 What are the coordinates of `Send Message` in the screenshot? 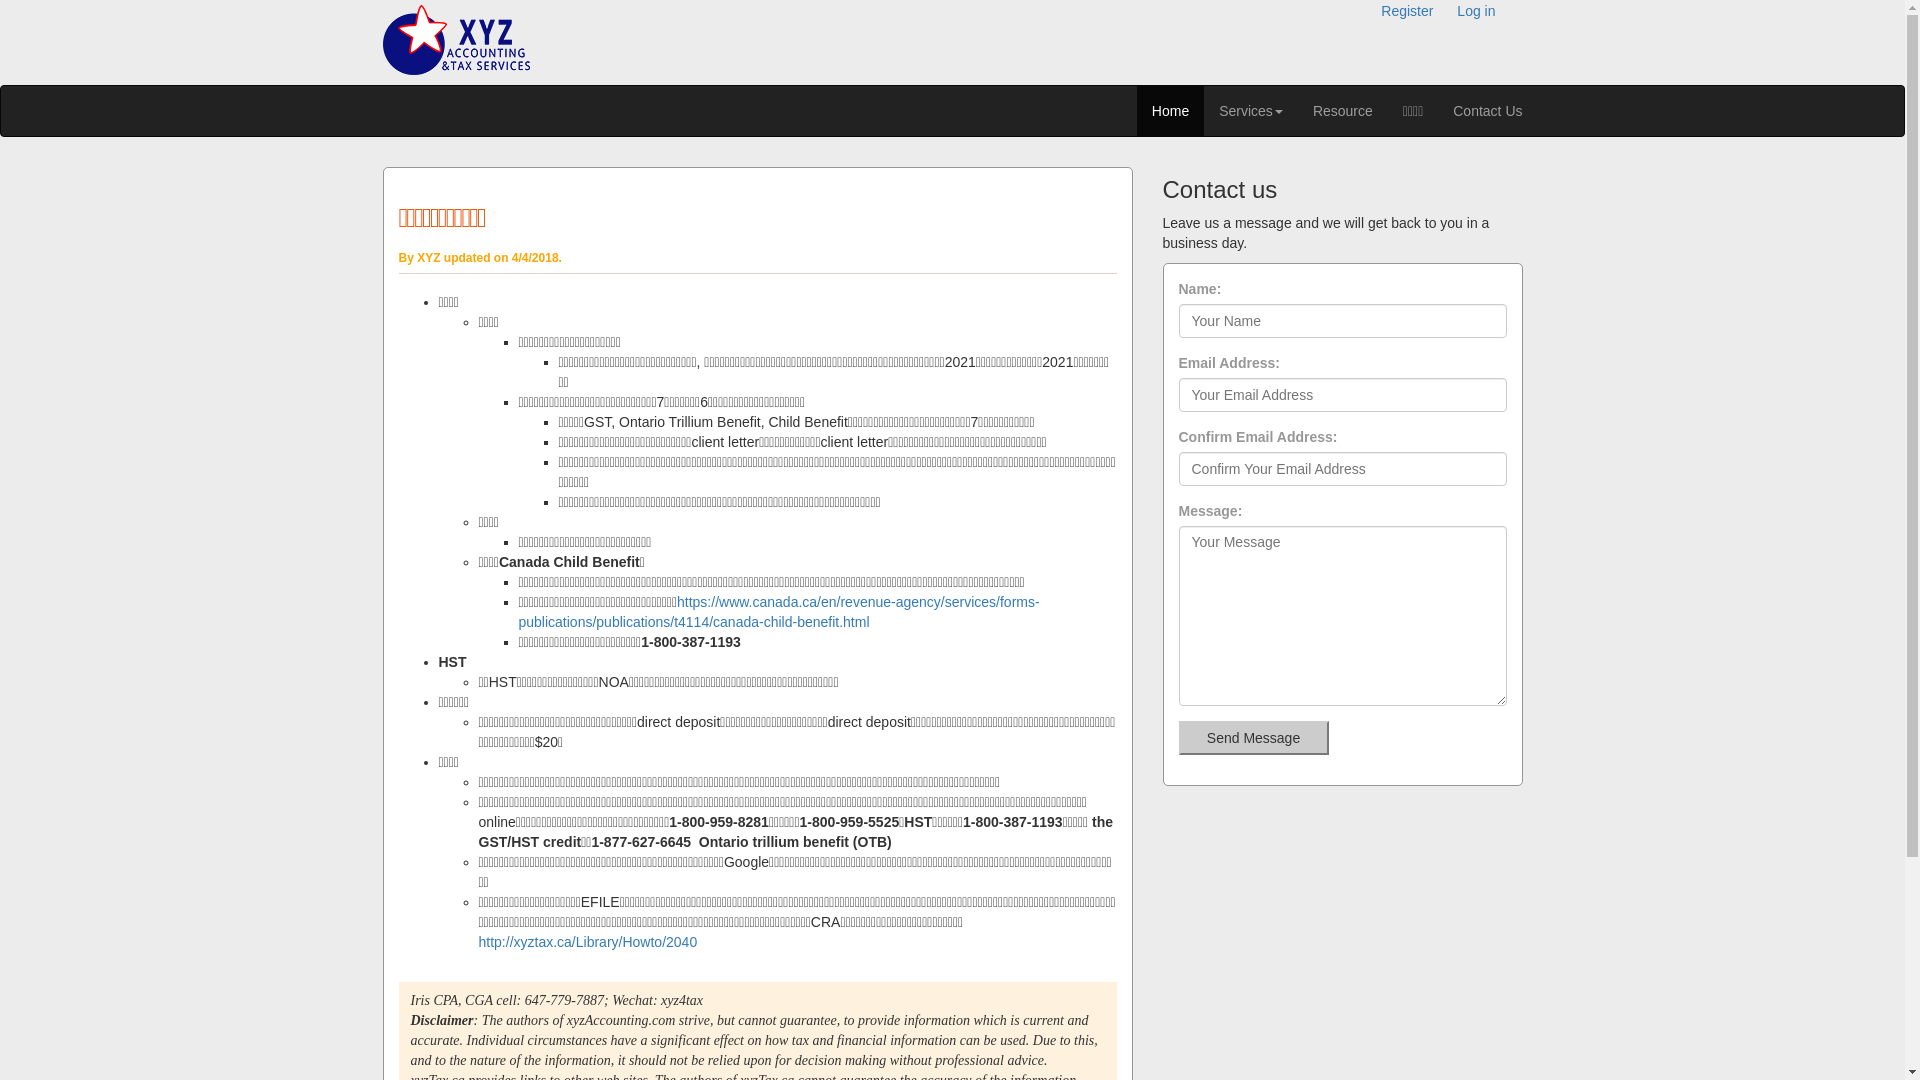 It's located at (1253, 738).